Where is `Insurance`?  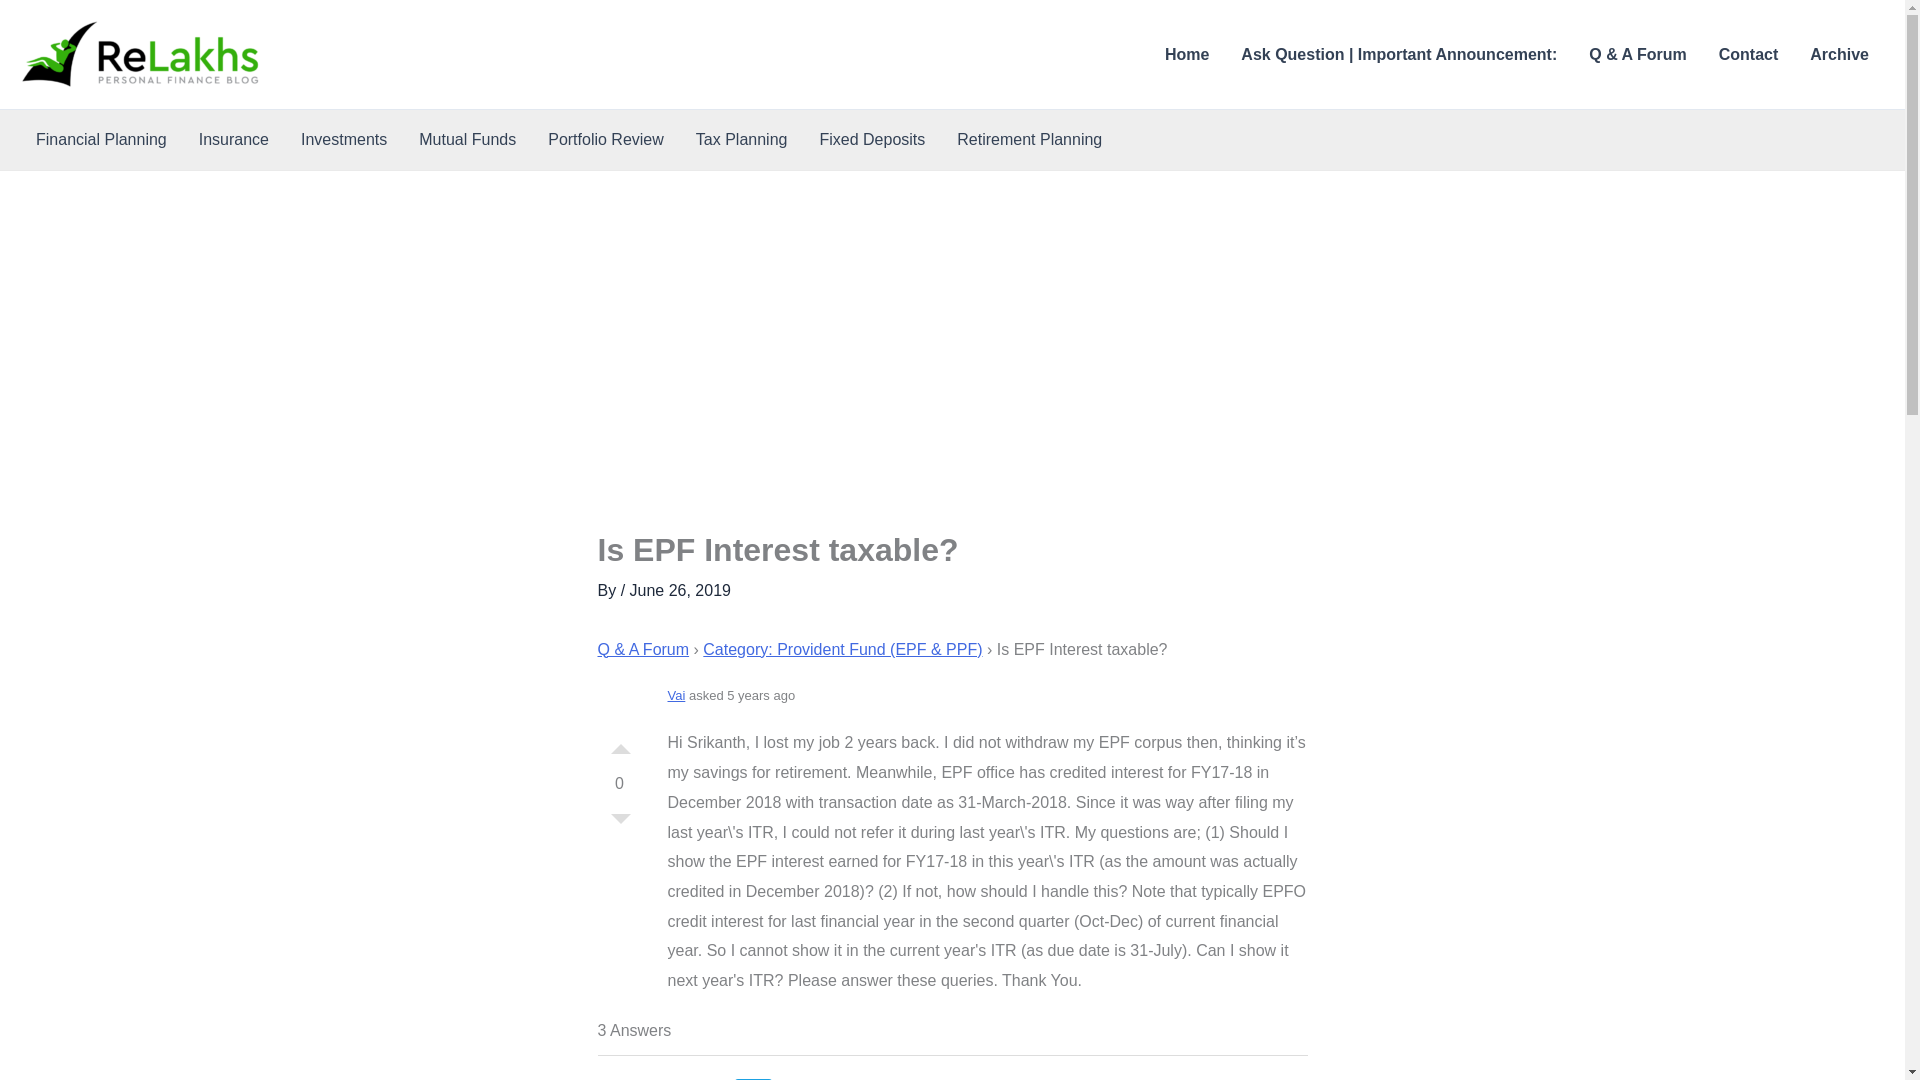 Insurance is located at coordinates (233, 140).